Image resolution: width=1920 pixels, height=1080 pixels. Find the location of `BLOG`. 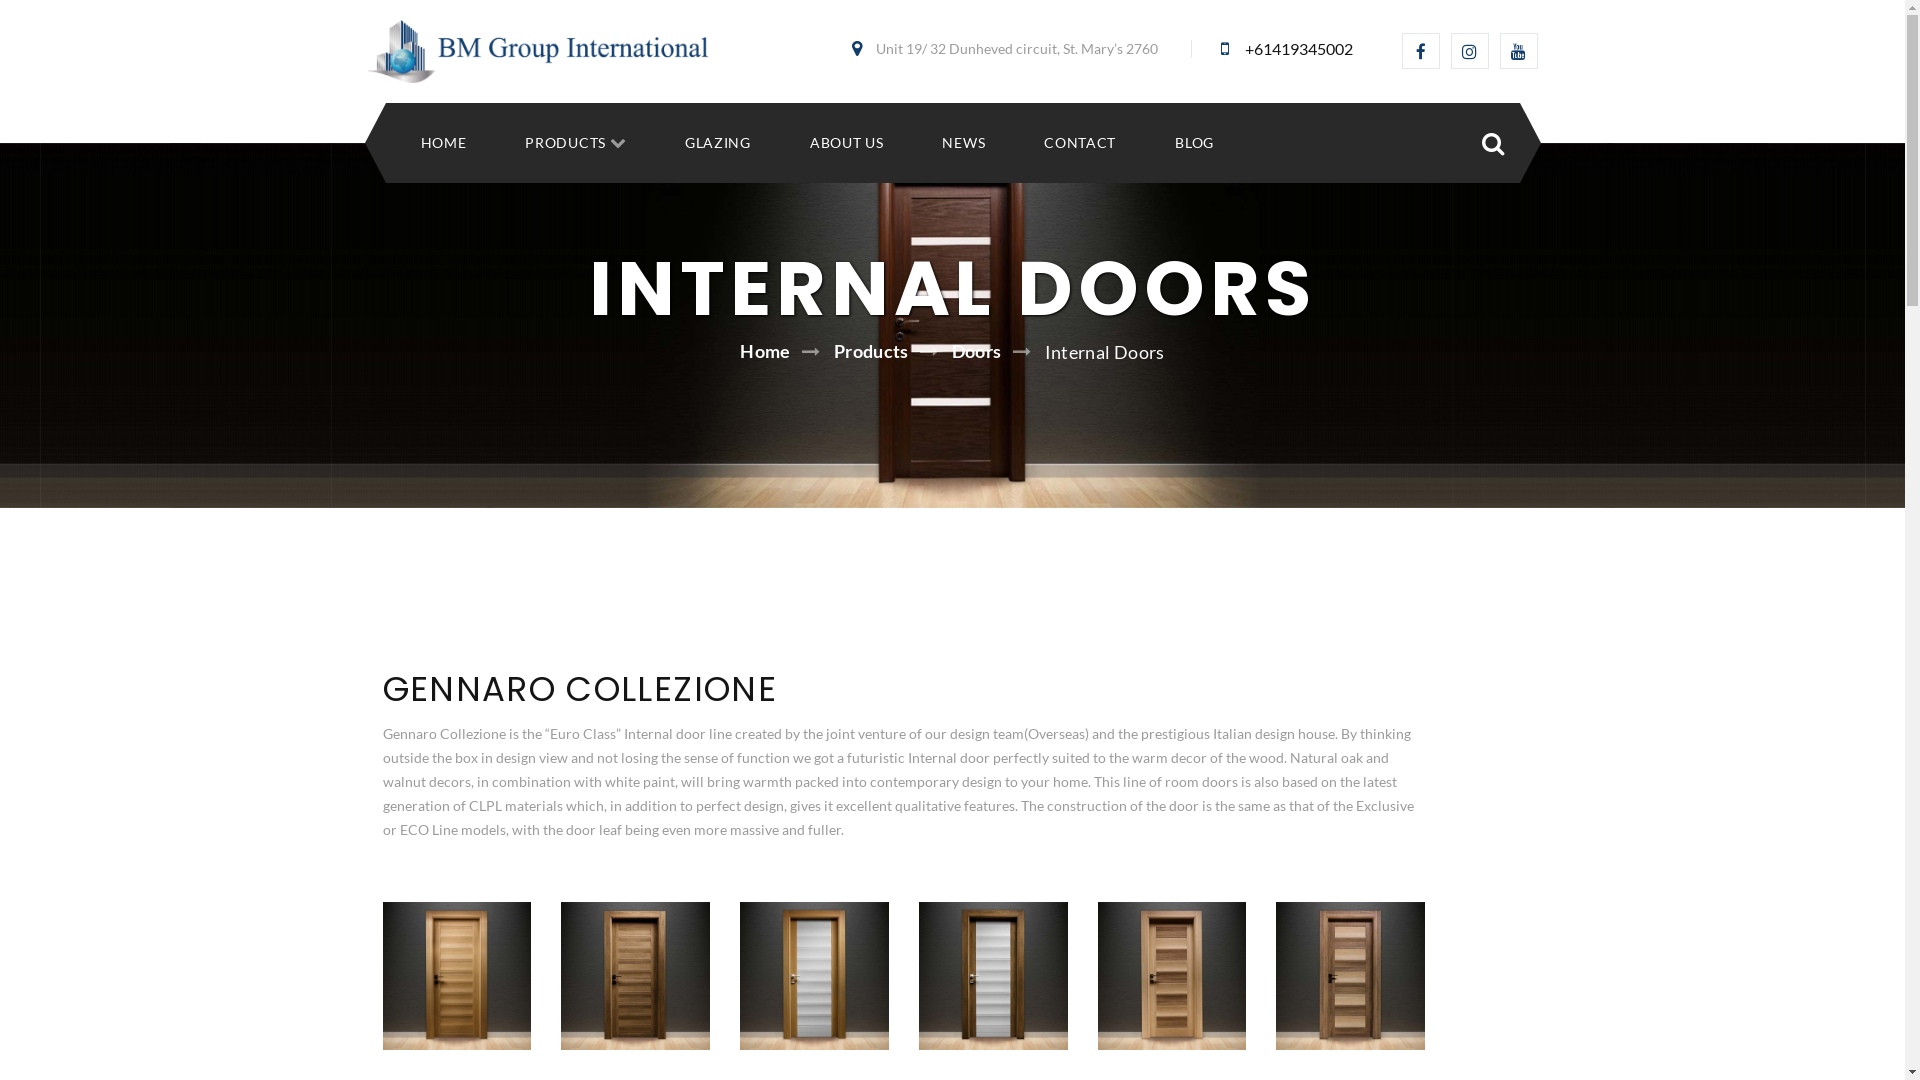

BLOG is located at coordinates (1194, 144).